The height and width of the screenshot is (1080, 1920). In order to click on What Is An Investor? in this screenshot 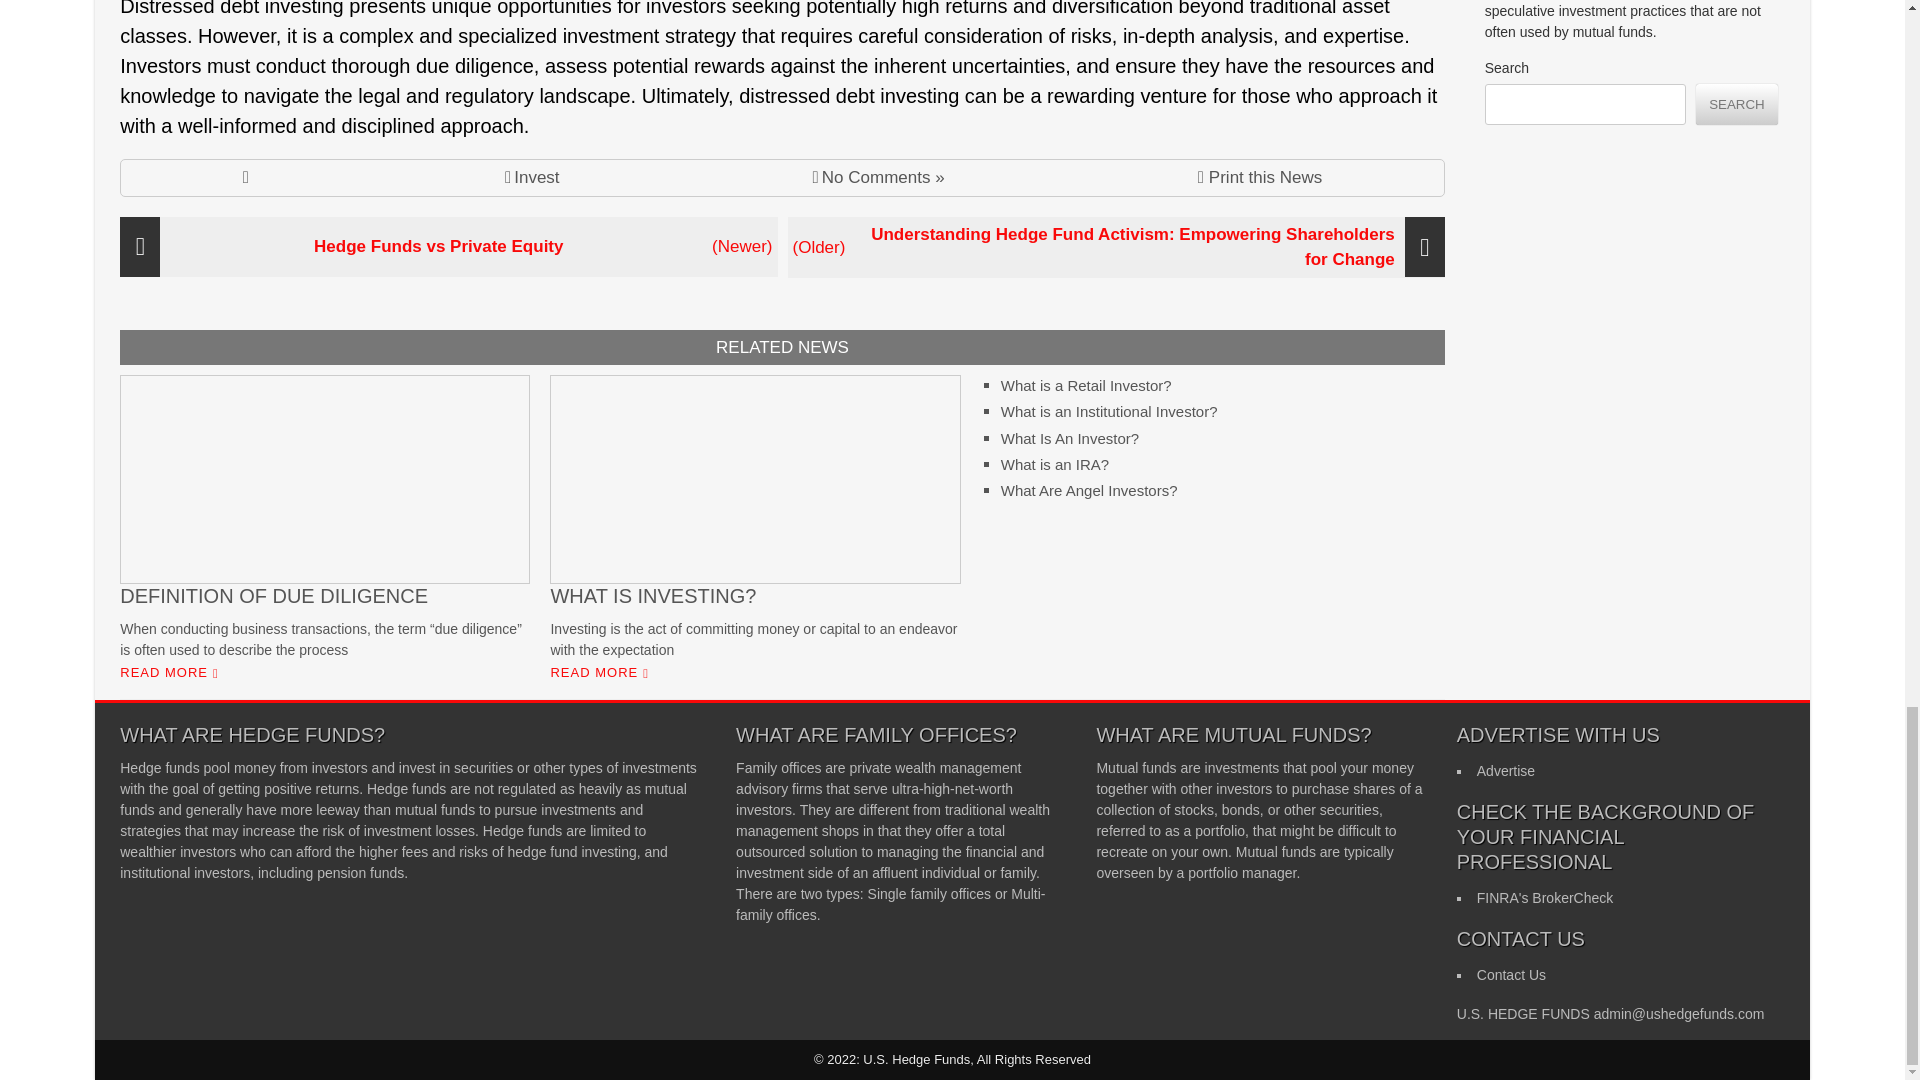, I will do `click(1069, 438)`.